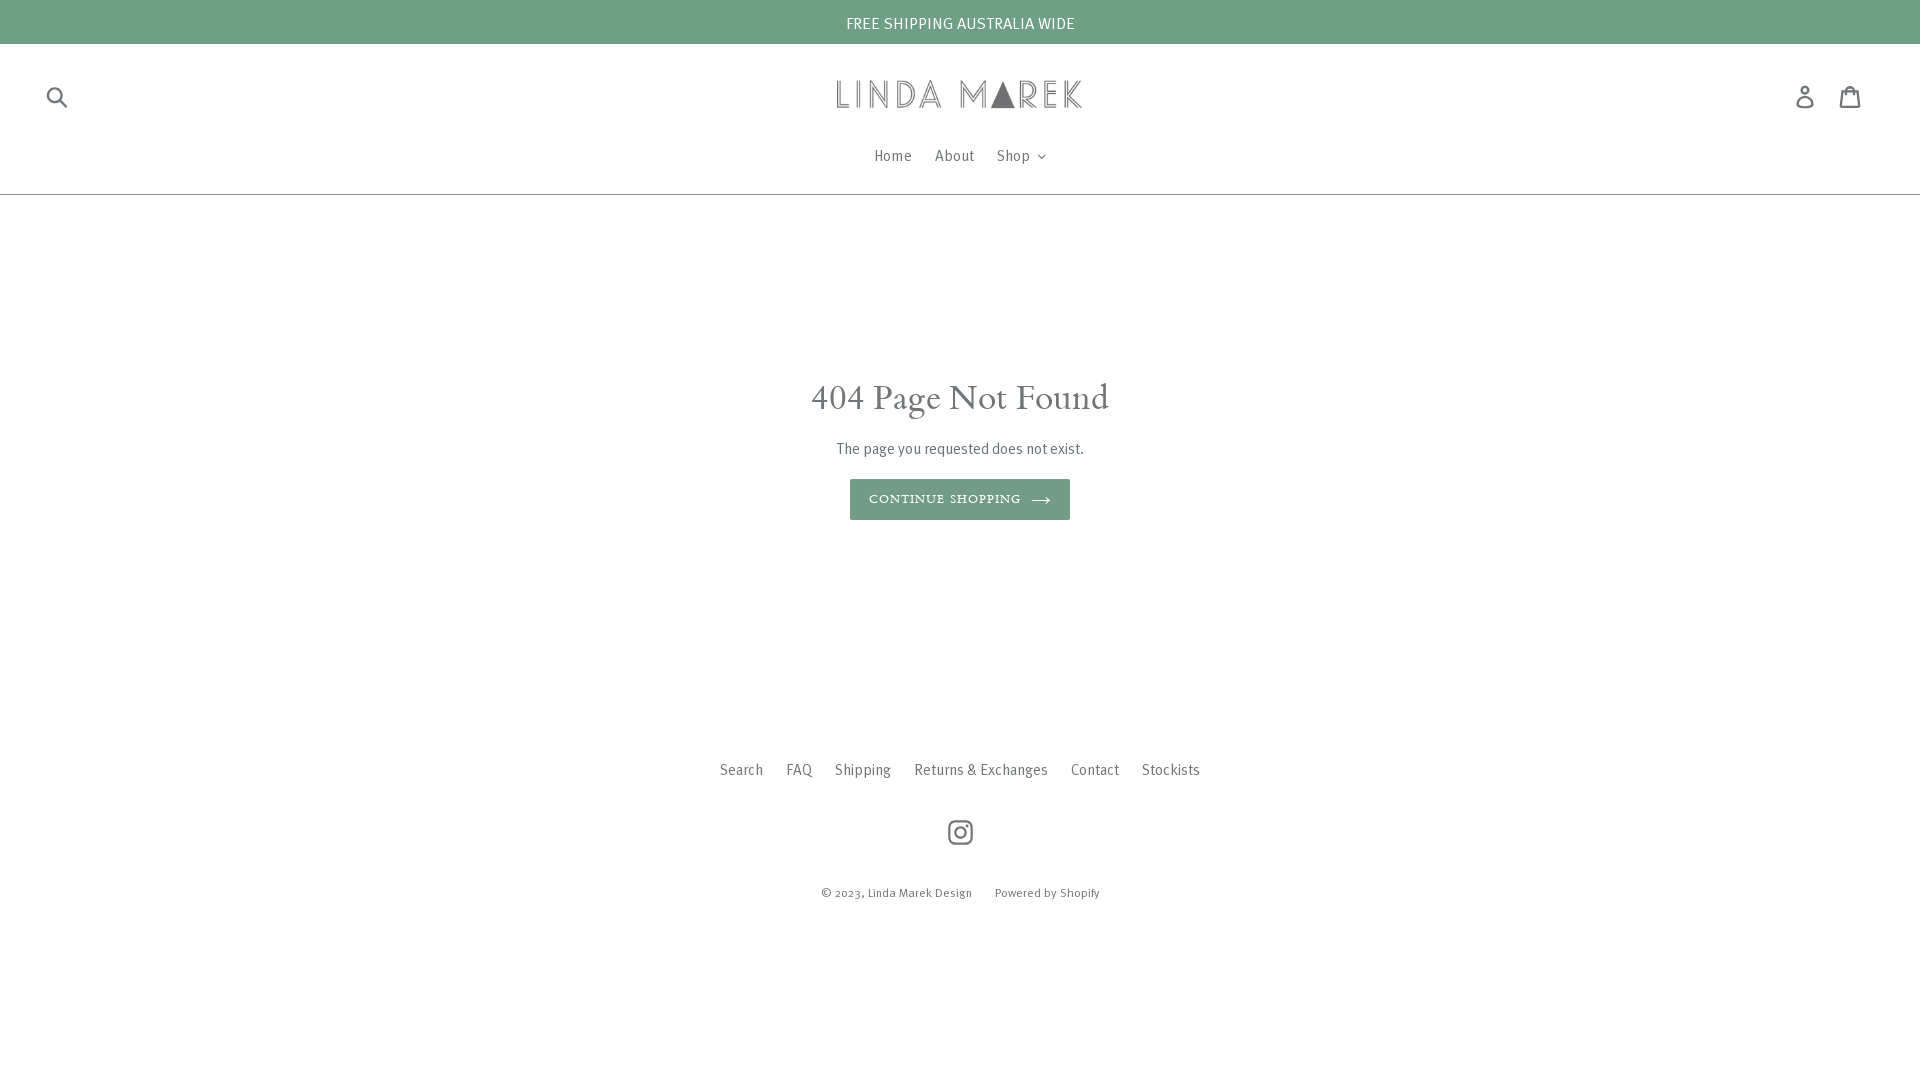  What do you see at coordinates (960, 500) in the screenshot?
I see `CONTINUE SHOPPING` at bounding box center [960, 500].